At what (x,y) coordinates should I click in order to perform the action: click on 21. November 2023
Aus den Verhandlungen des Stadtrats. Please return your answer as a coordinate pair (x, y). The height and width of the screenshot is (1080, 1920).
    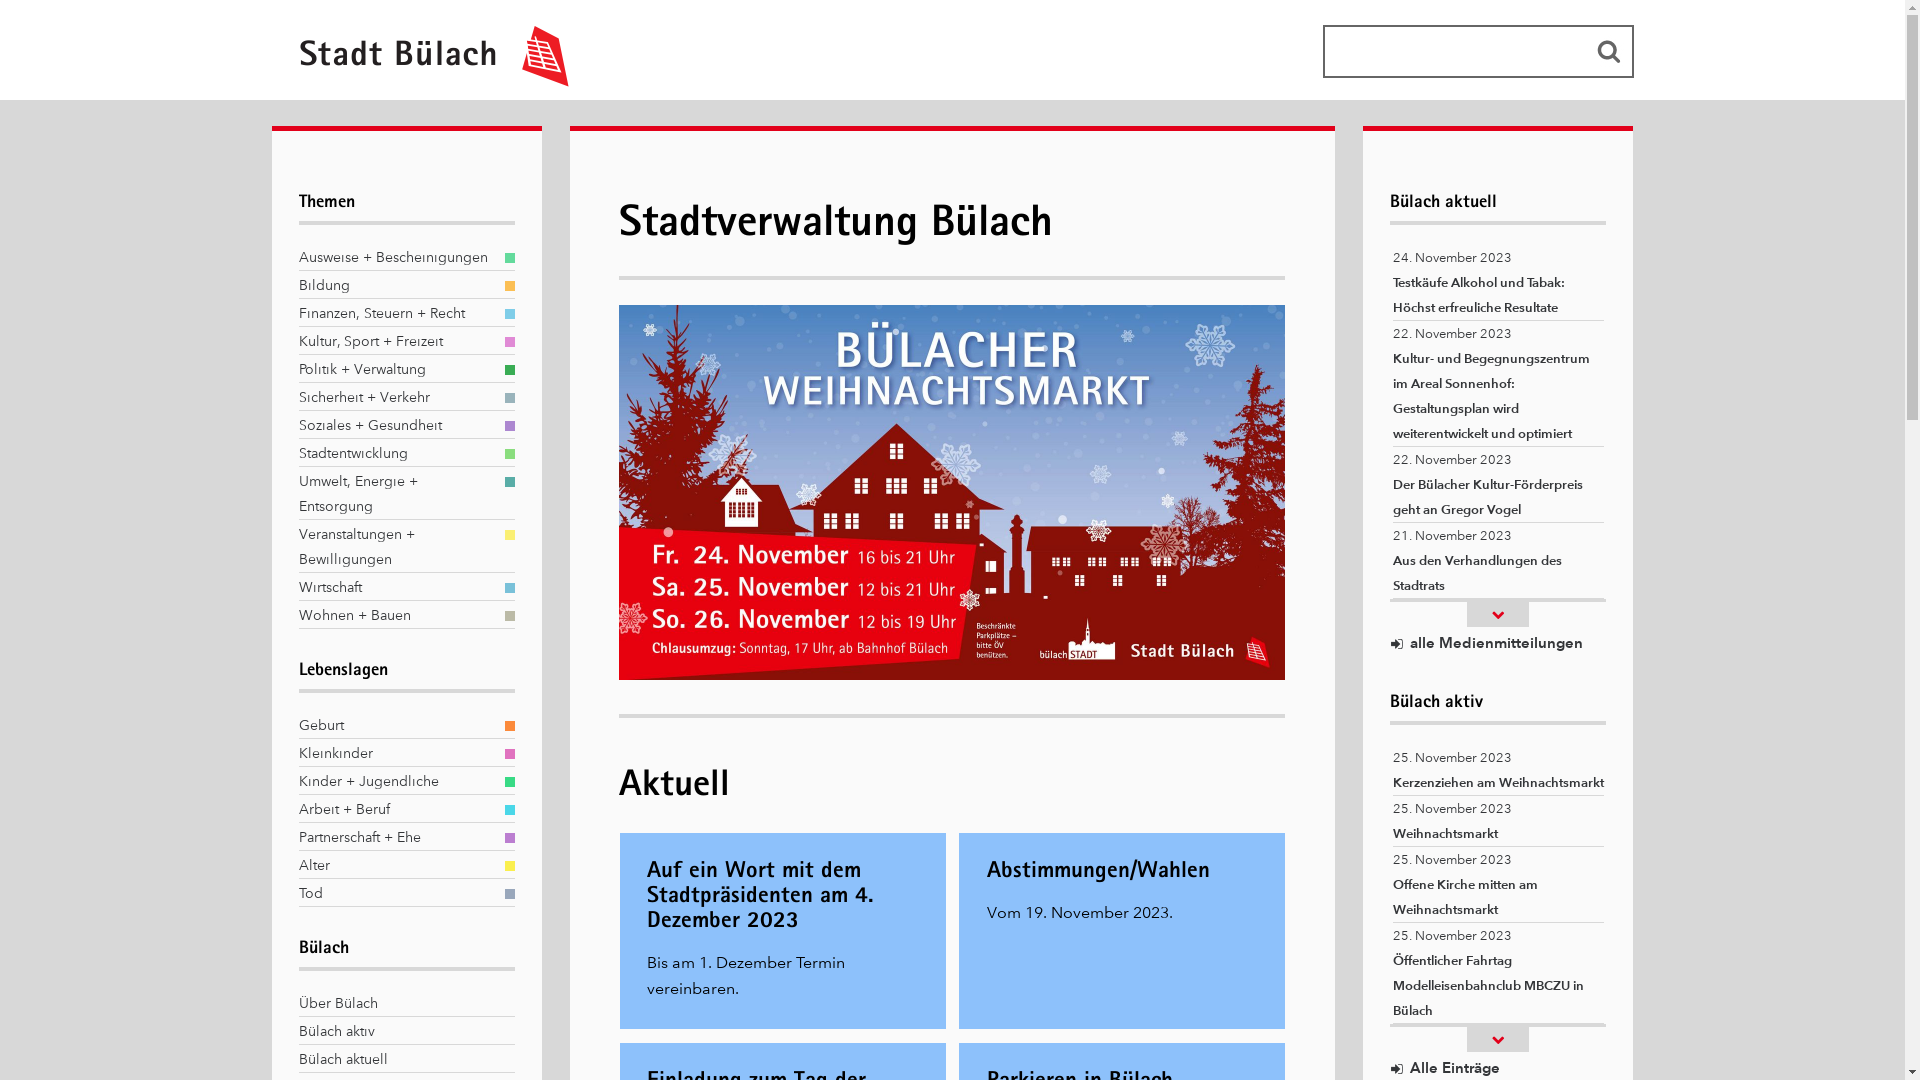
    Looking at the image, I should click on (1498, 560).